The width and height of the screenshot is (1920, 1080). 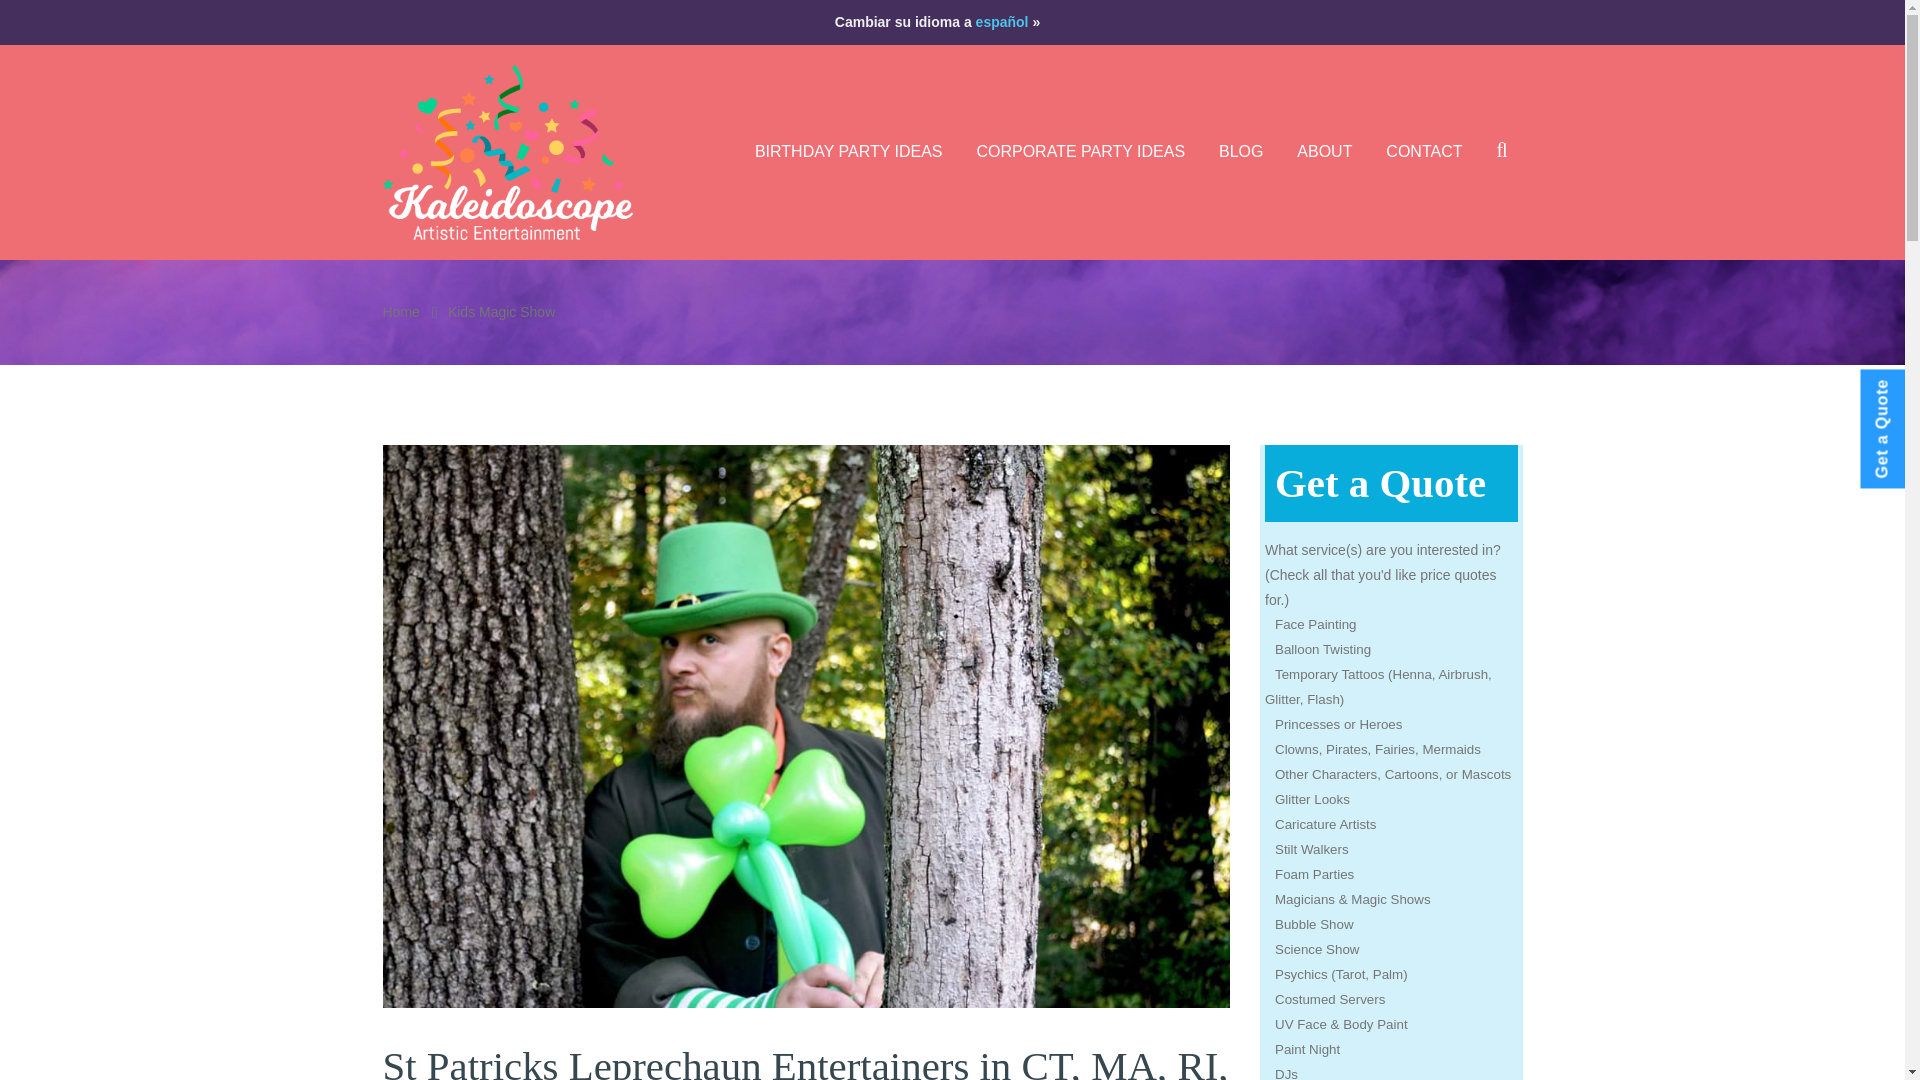 What do you see at coordinates (1423, 151) in the screenshot?
I see `CONTACT` at bounding box center [1423, 151].